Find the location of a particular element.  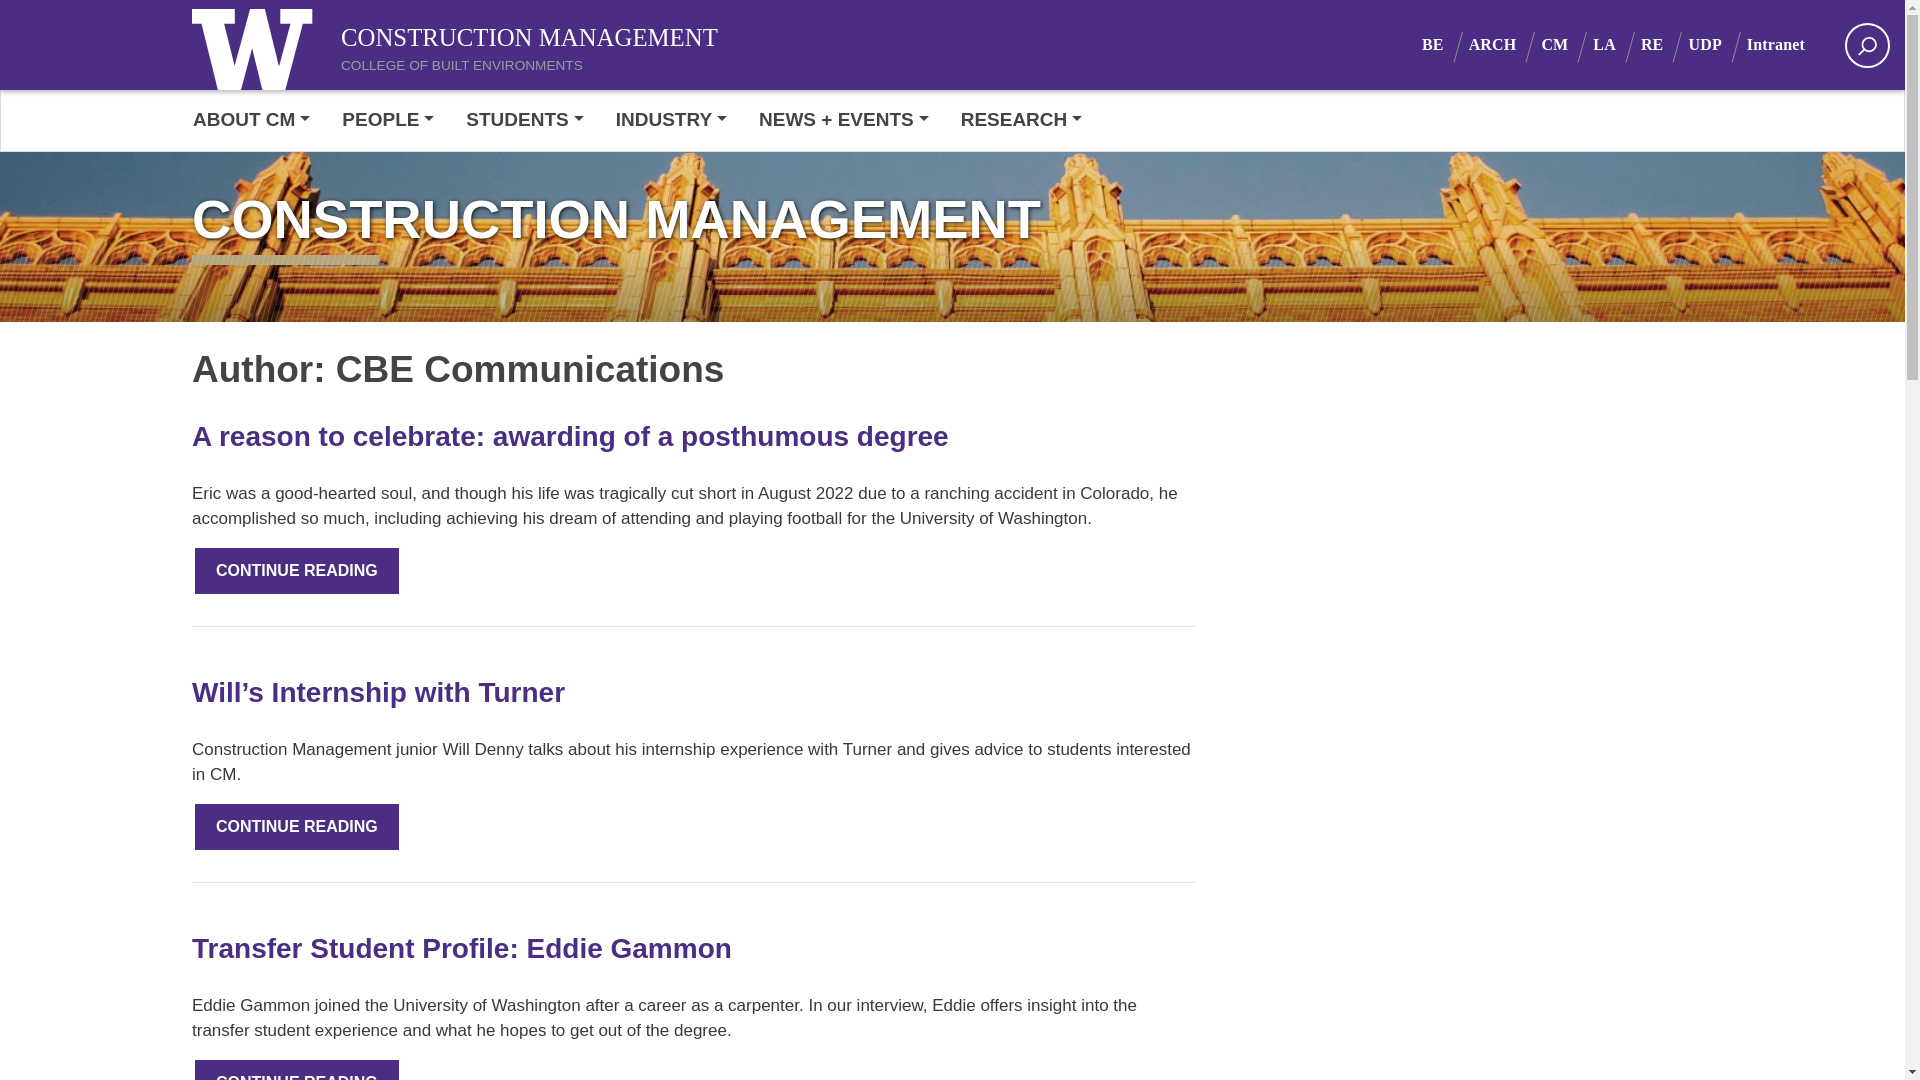

PEOPLE is located at coordinates (388, 120).